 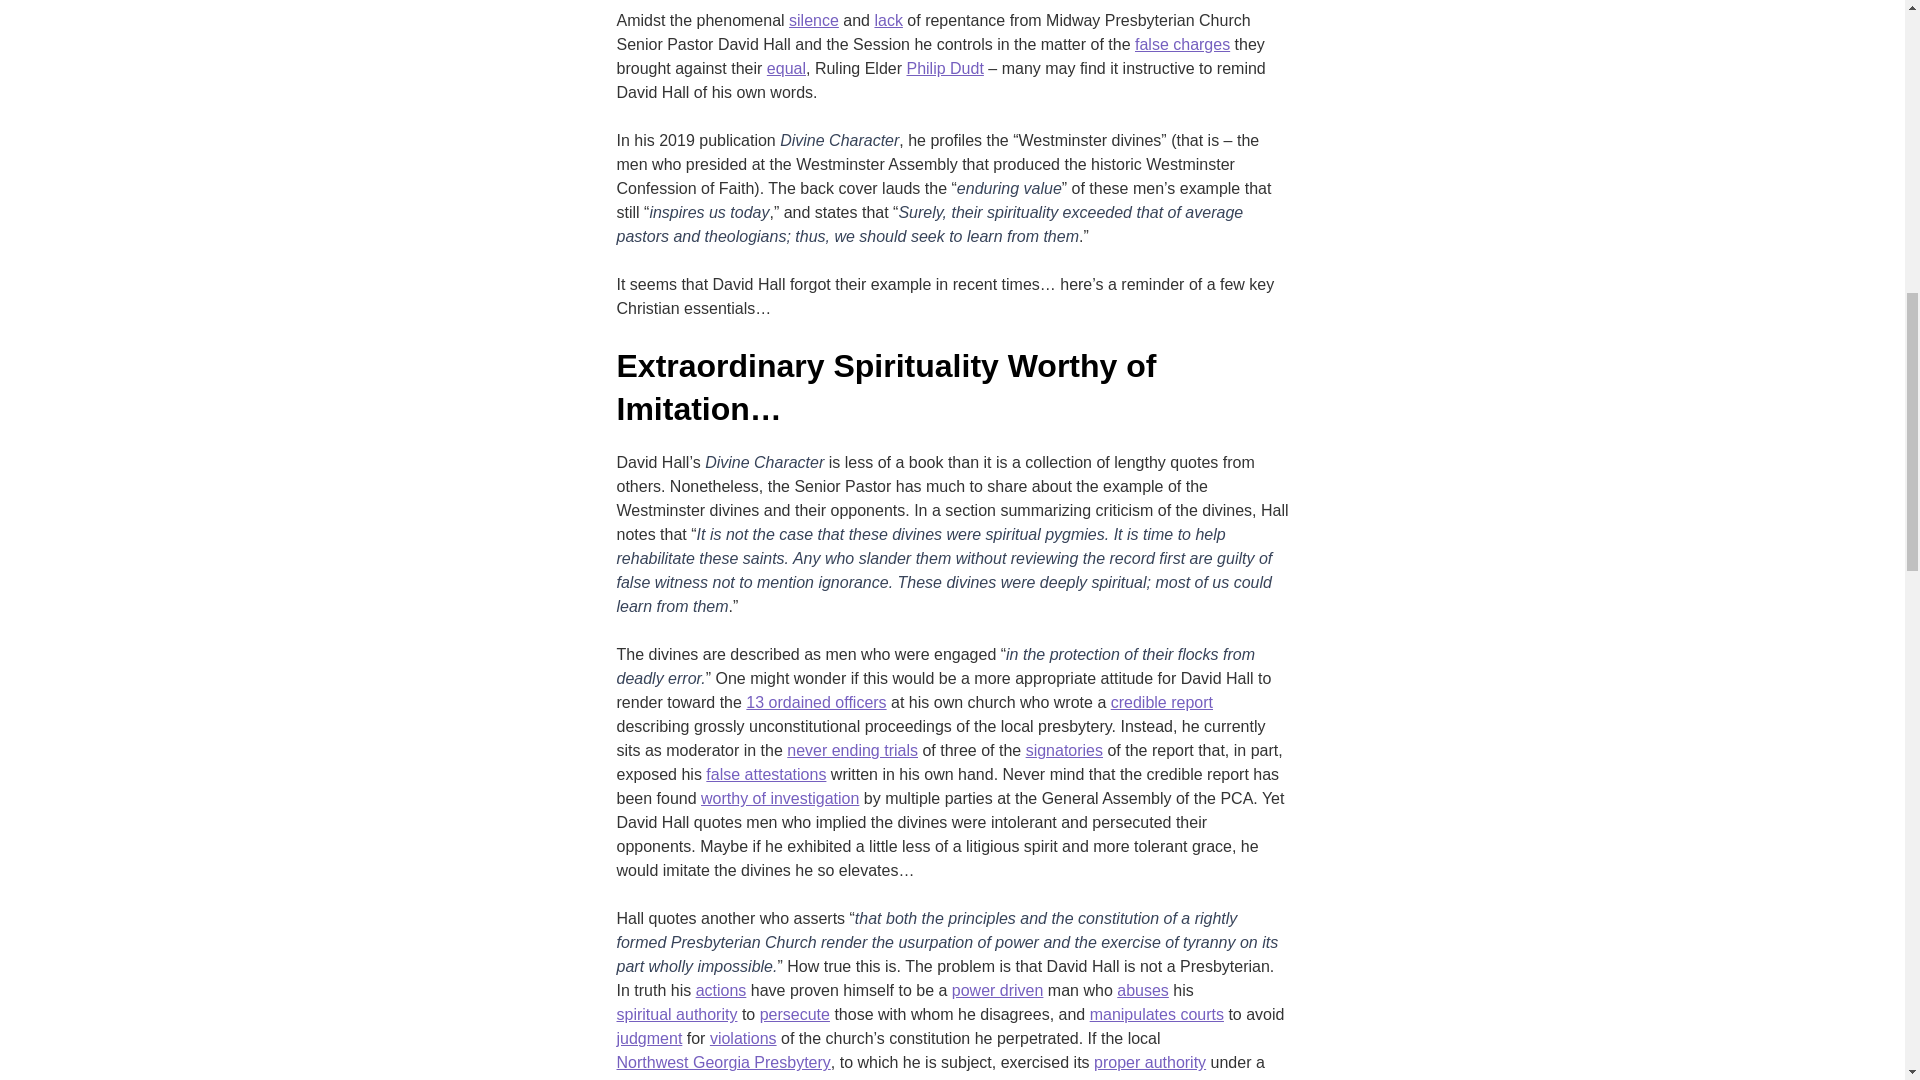 I want to click on equal, so click(x=786, y=69).